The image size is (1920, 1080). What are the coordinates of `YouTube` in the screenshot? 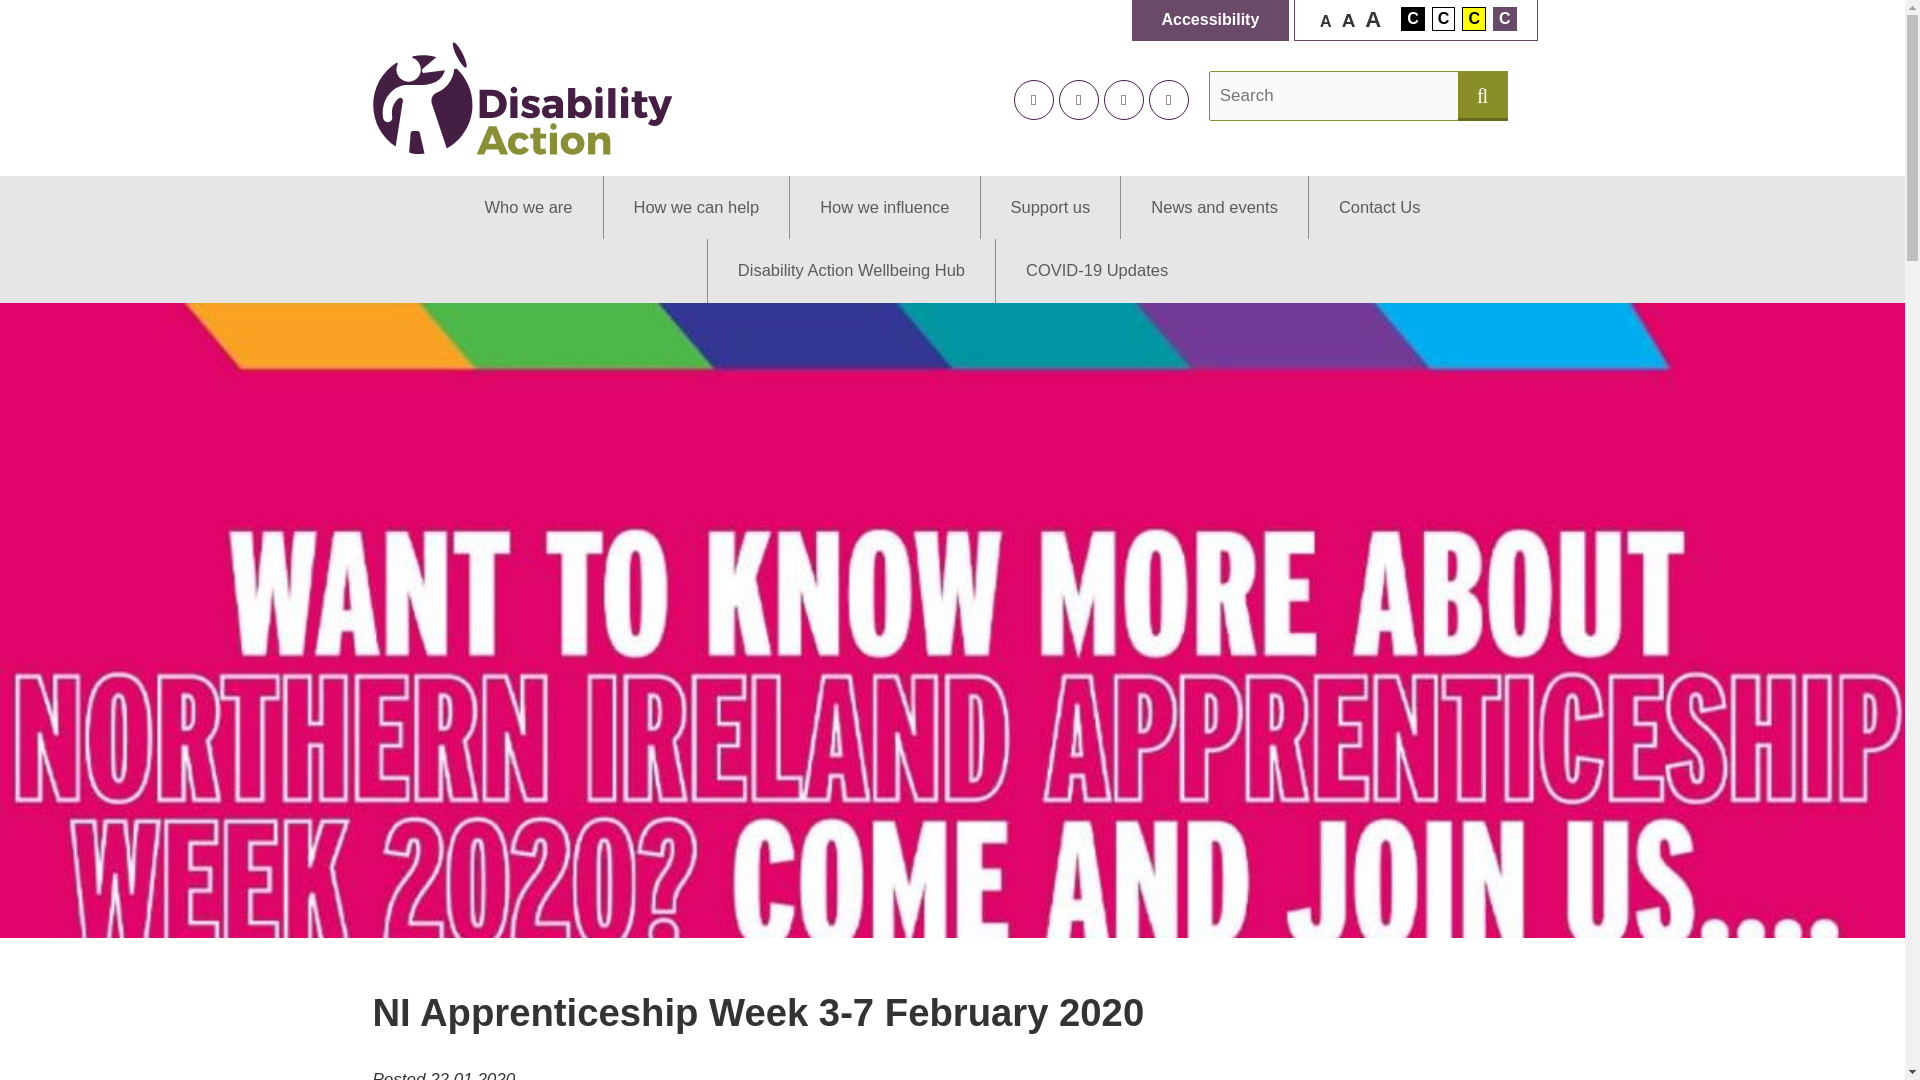 It's located at (1168, 99).